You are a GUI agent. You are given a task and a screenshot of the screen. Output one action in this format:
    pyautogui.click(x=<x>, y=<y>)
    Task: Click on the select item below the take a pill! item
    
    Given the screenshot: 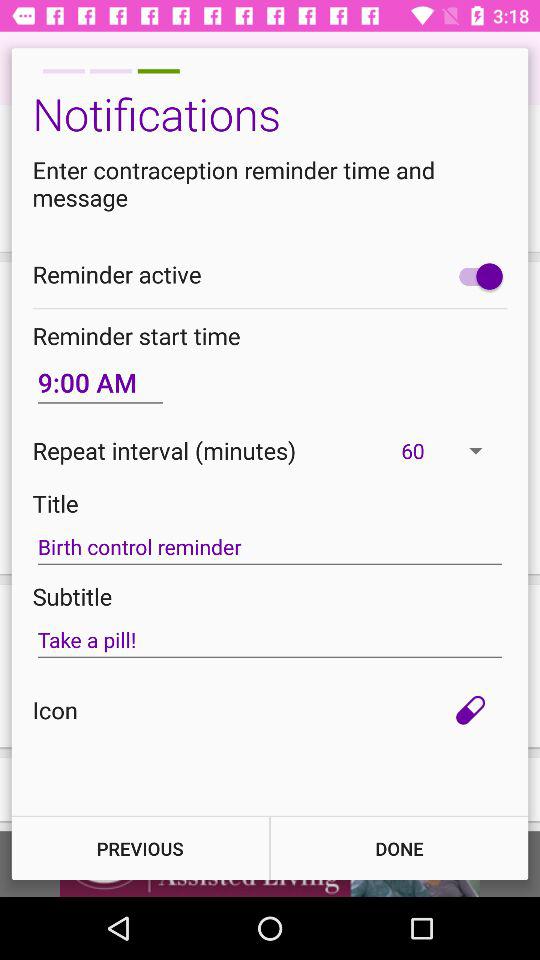 What is the action you would take?
    pyautogui.click(x=470, y=710)
    